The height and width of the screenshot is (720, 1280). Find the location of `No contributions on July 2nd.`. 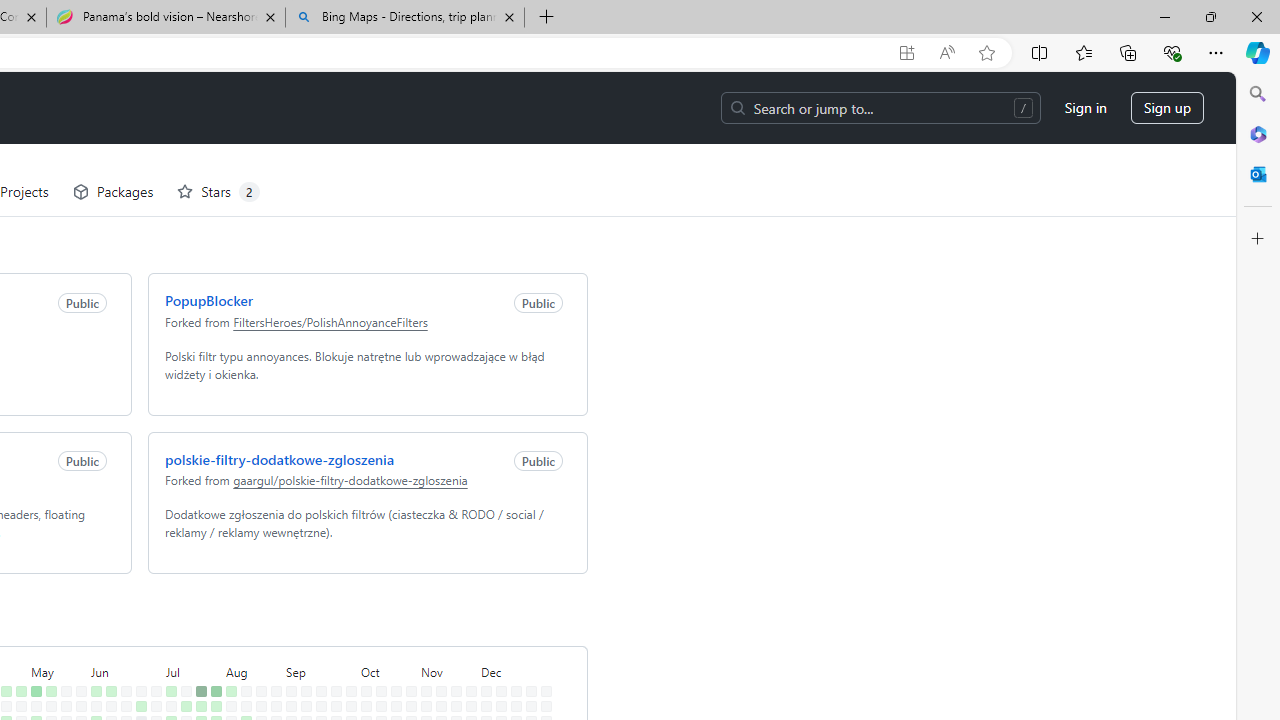

No contributions on July 2nd. is located at coordinates (152, 649).